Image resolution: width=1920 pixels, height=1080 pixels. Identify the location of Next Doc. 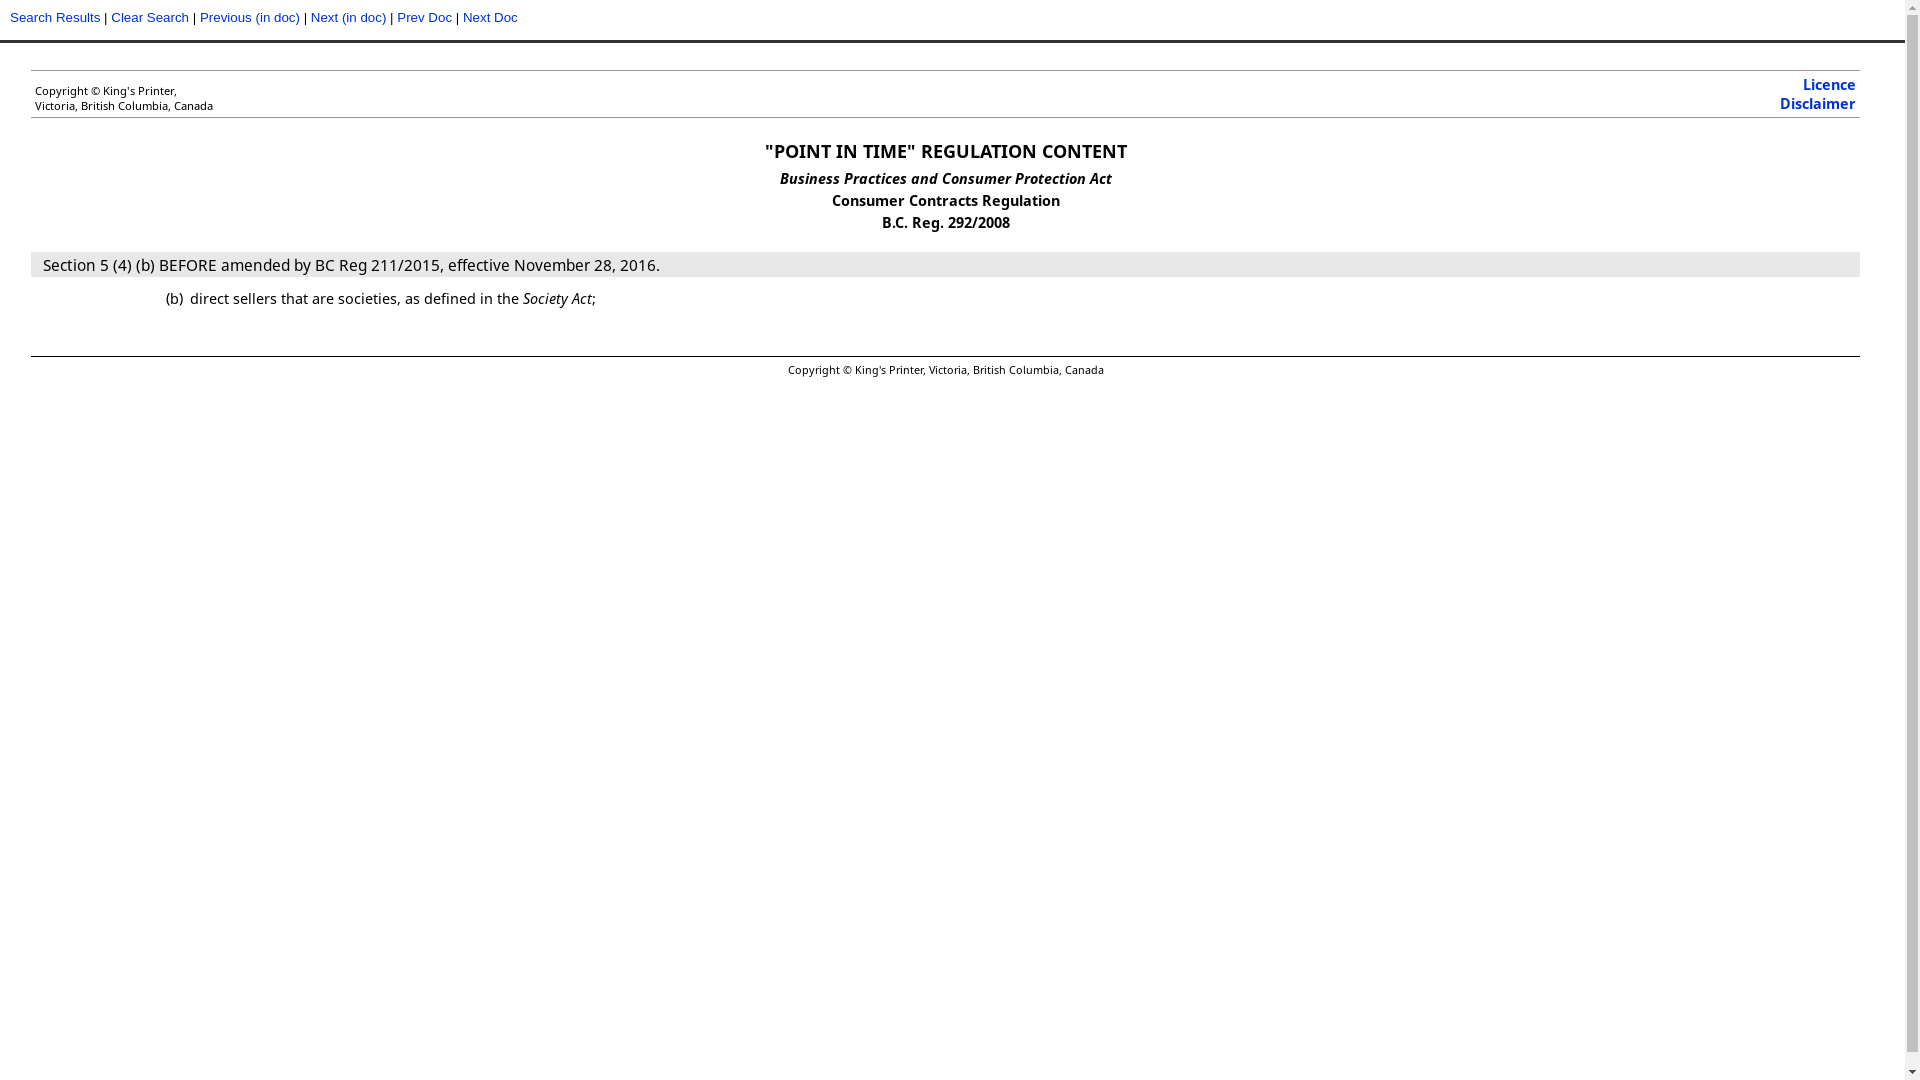
(490, 18).